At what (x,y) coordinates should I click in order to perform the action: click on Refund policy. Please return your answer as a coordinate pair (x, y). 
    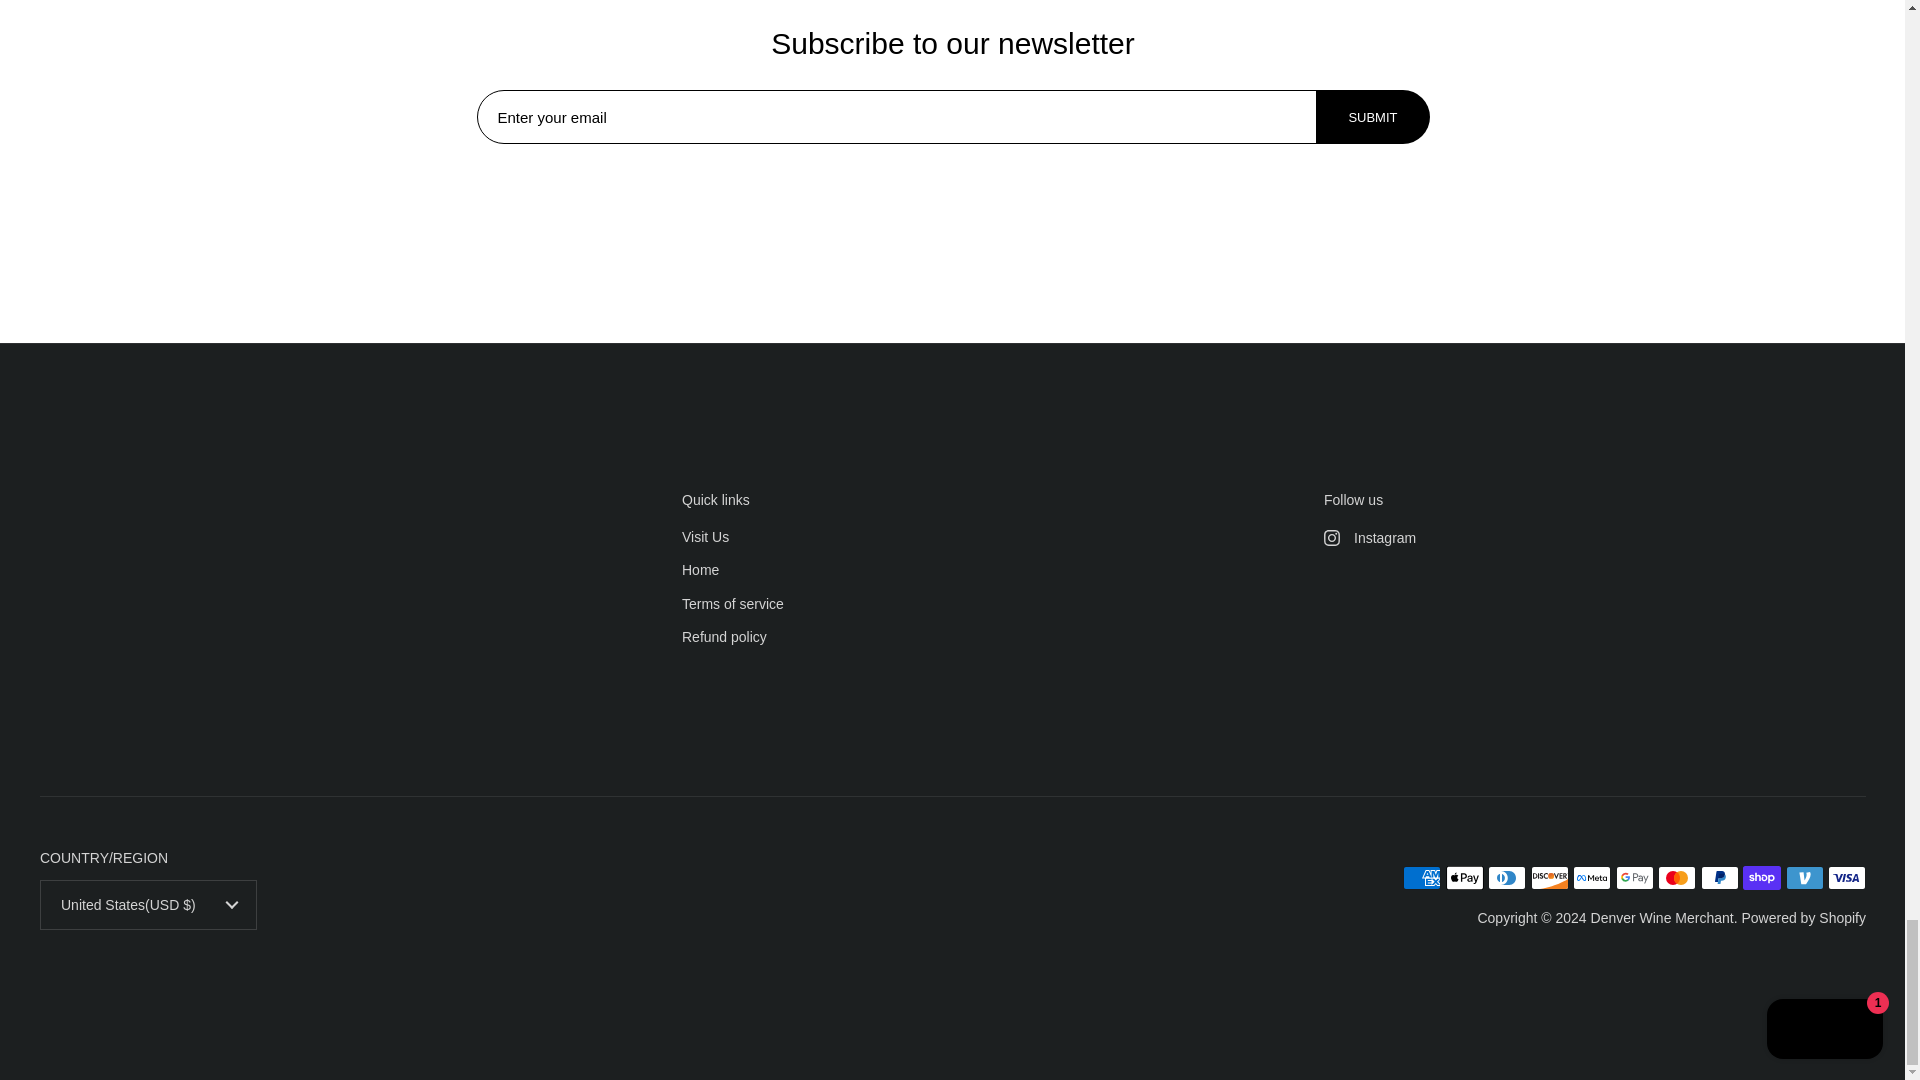
    Looking at the image, I should click on (724, 638).